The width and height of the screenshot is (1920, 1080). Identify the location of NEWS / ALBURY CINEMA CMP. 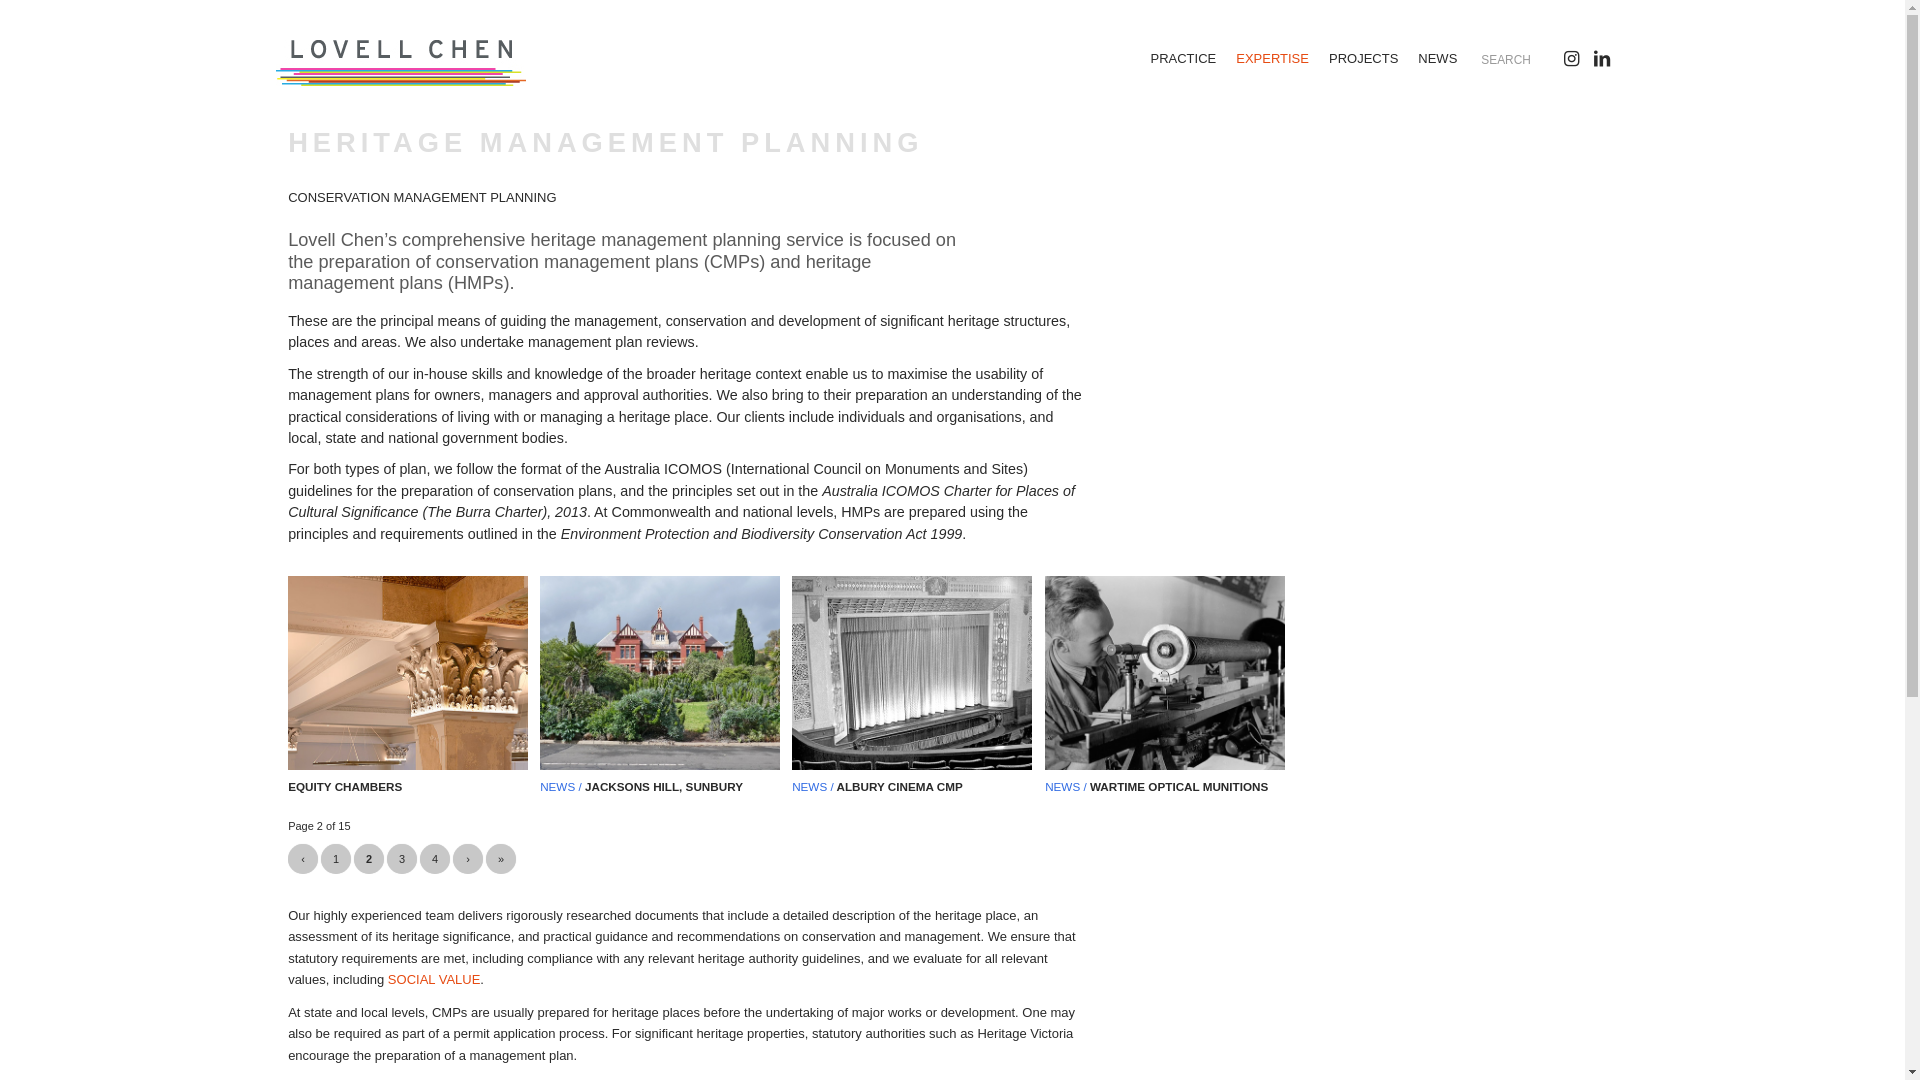
(878, 786).